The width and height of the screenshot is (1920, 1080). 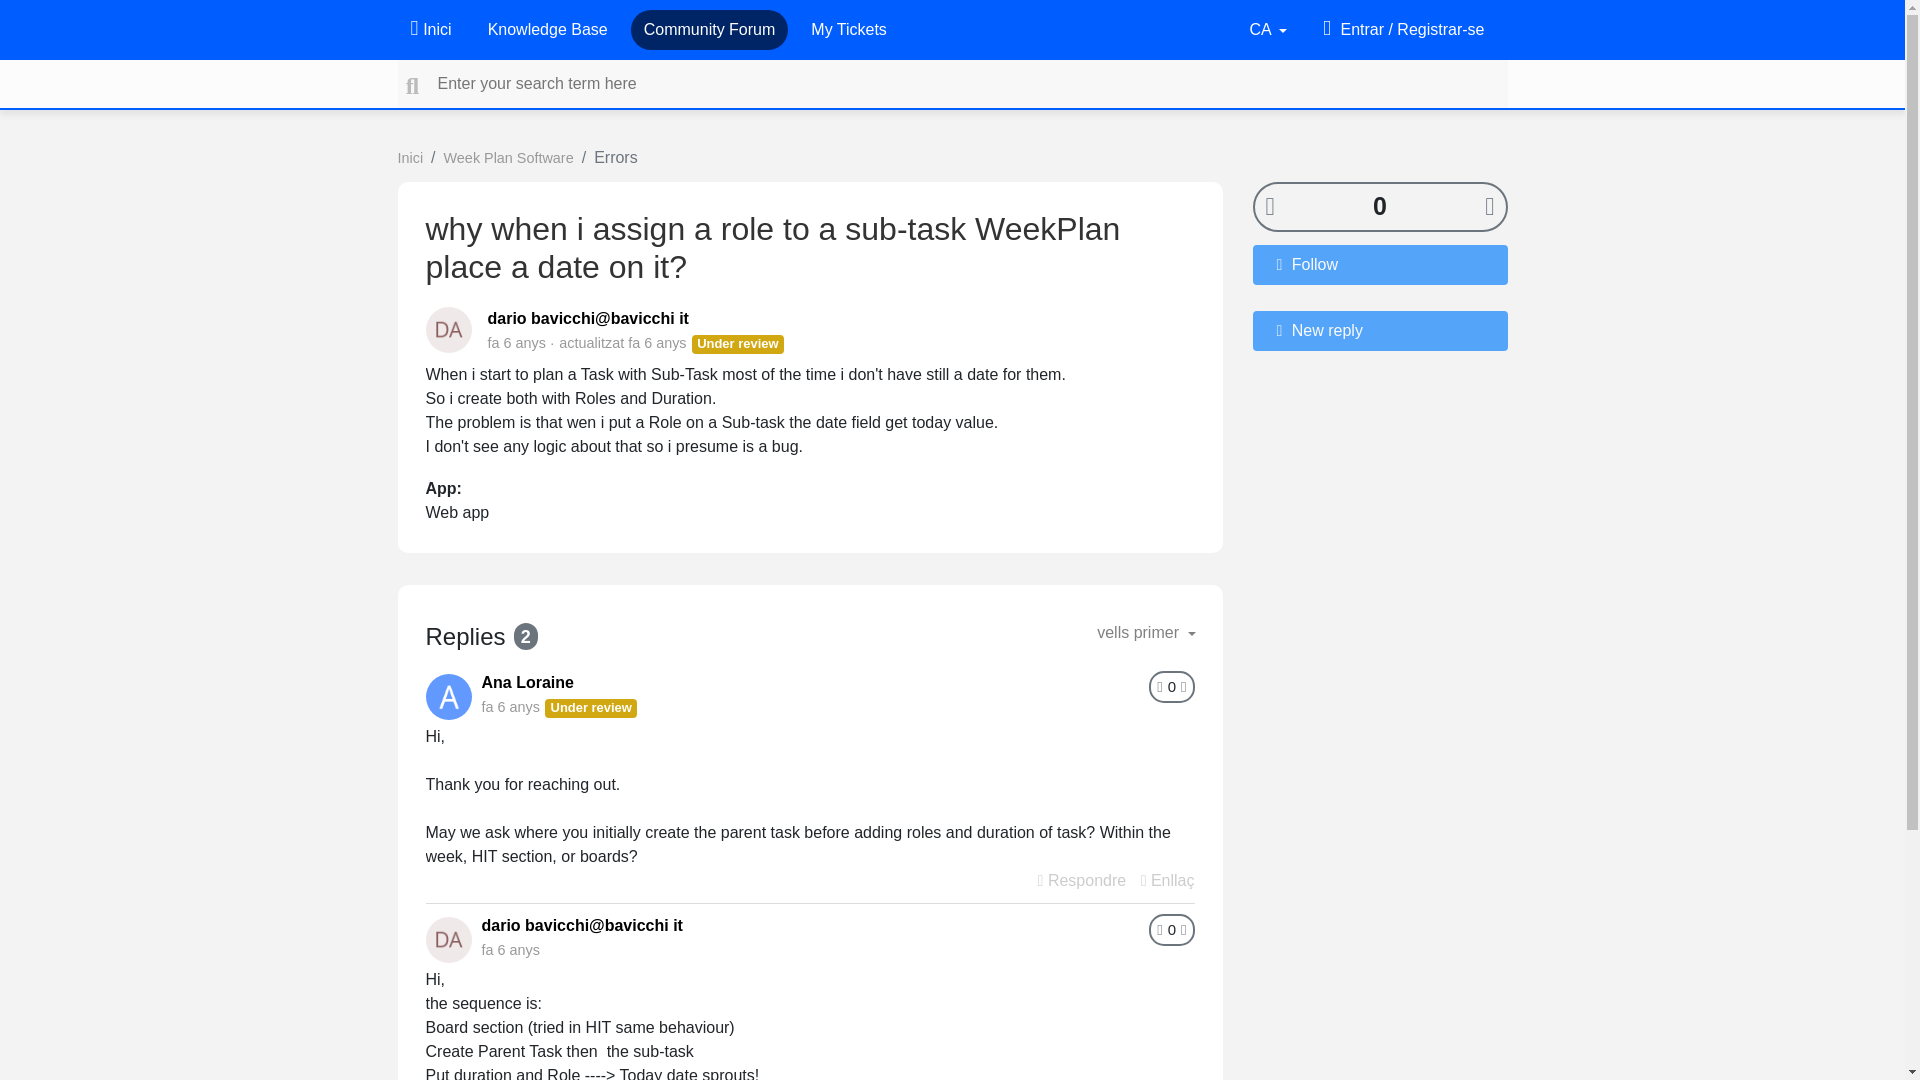 I want to click on Knowledge Base, so click(x=548, y=29).